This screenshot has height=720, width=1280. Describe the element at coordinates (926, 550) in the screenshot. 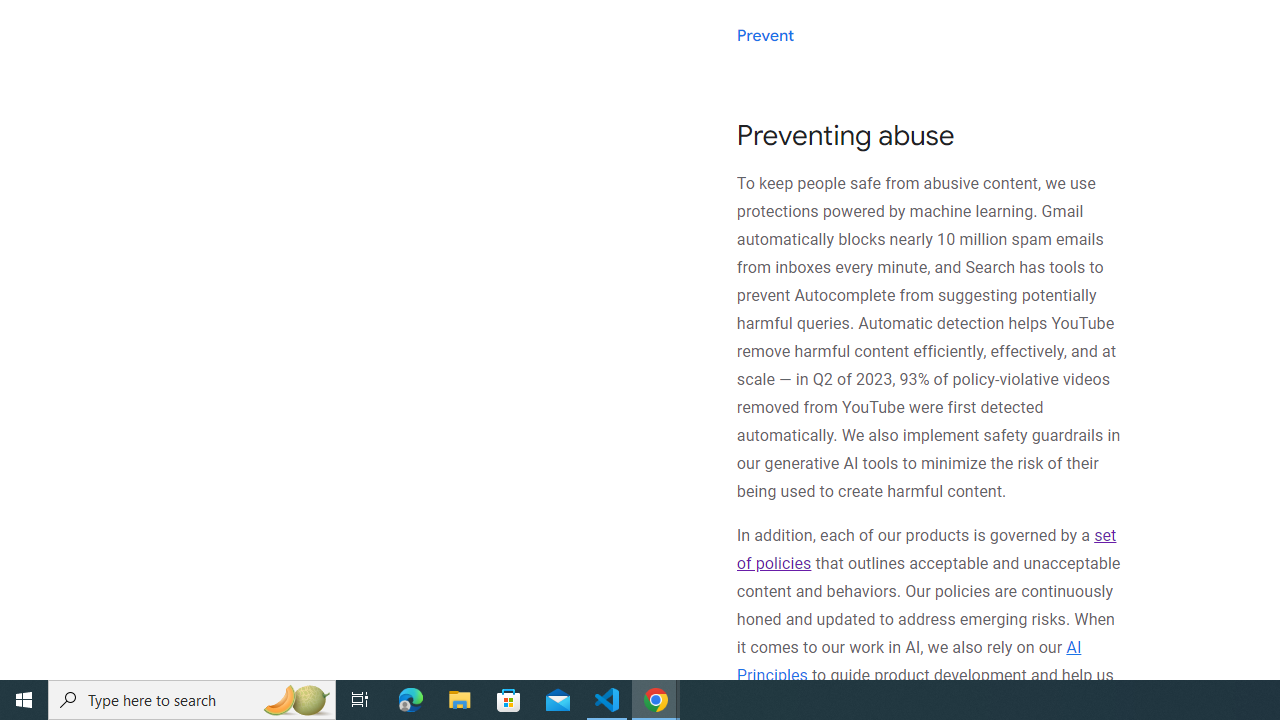

I see `set of policies` at that location.